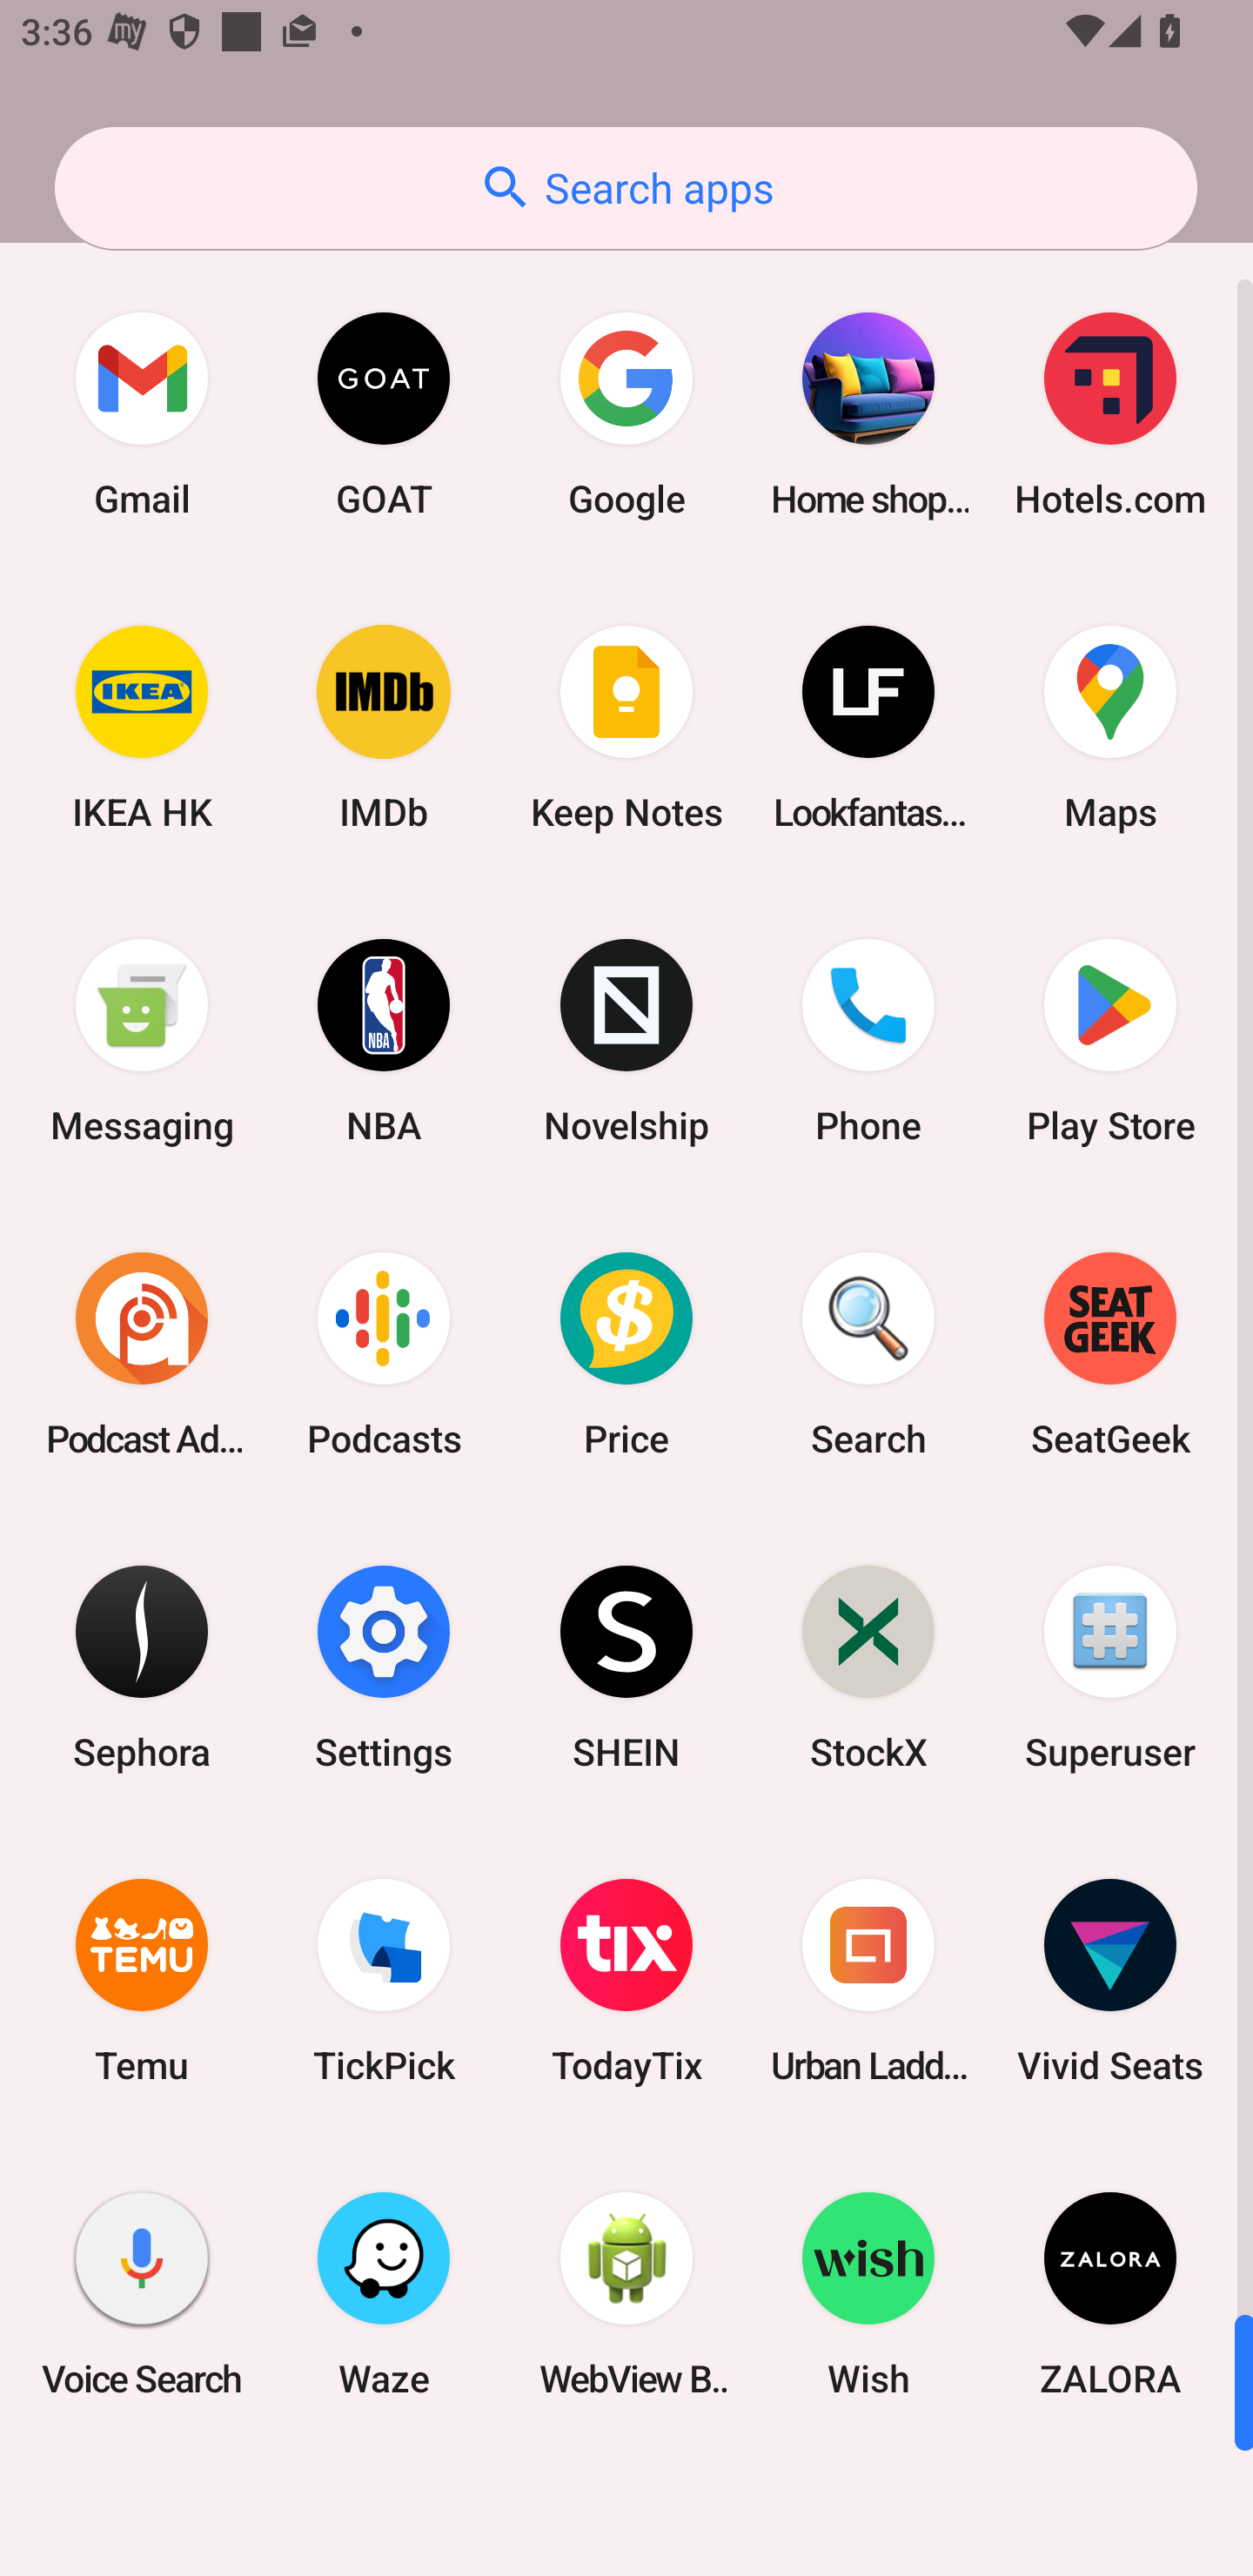  Describe the element at coordinates (1110, 2293) in the screenshot. I see `ZALORA` at that location.